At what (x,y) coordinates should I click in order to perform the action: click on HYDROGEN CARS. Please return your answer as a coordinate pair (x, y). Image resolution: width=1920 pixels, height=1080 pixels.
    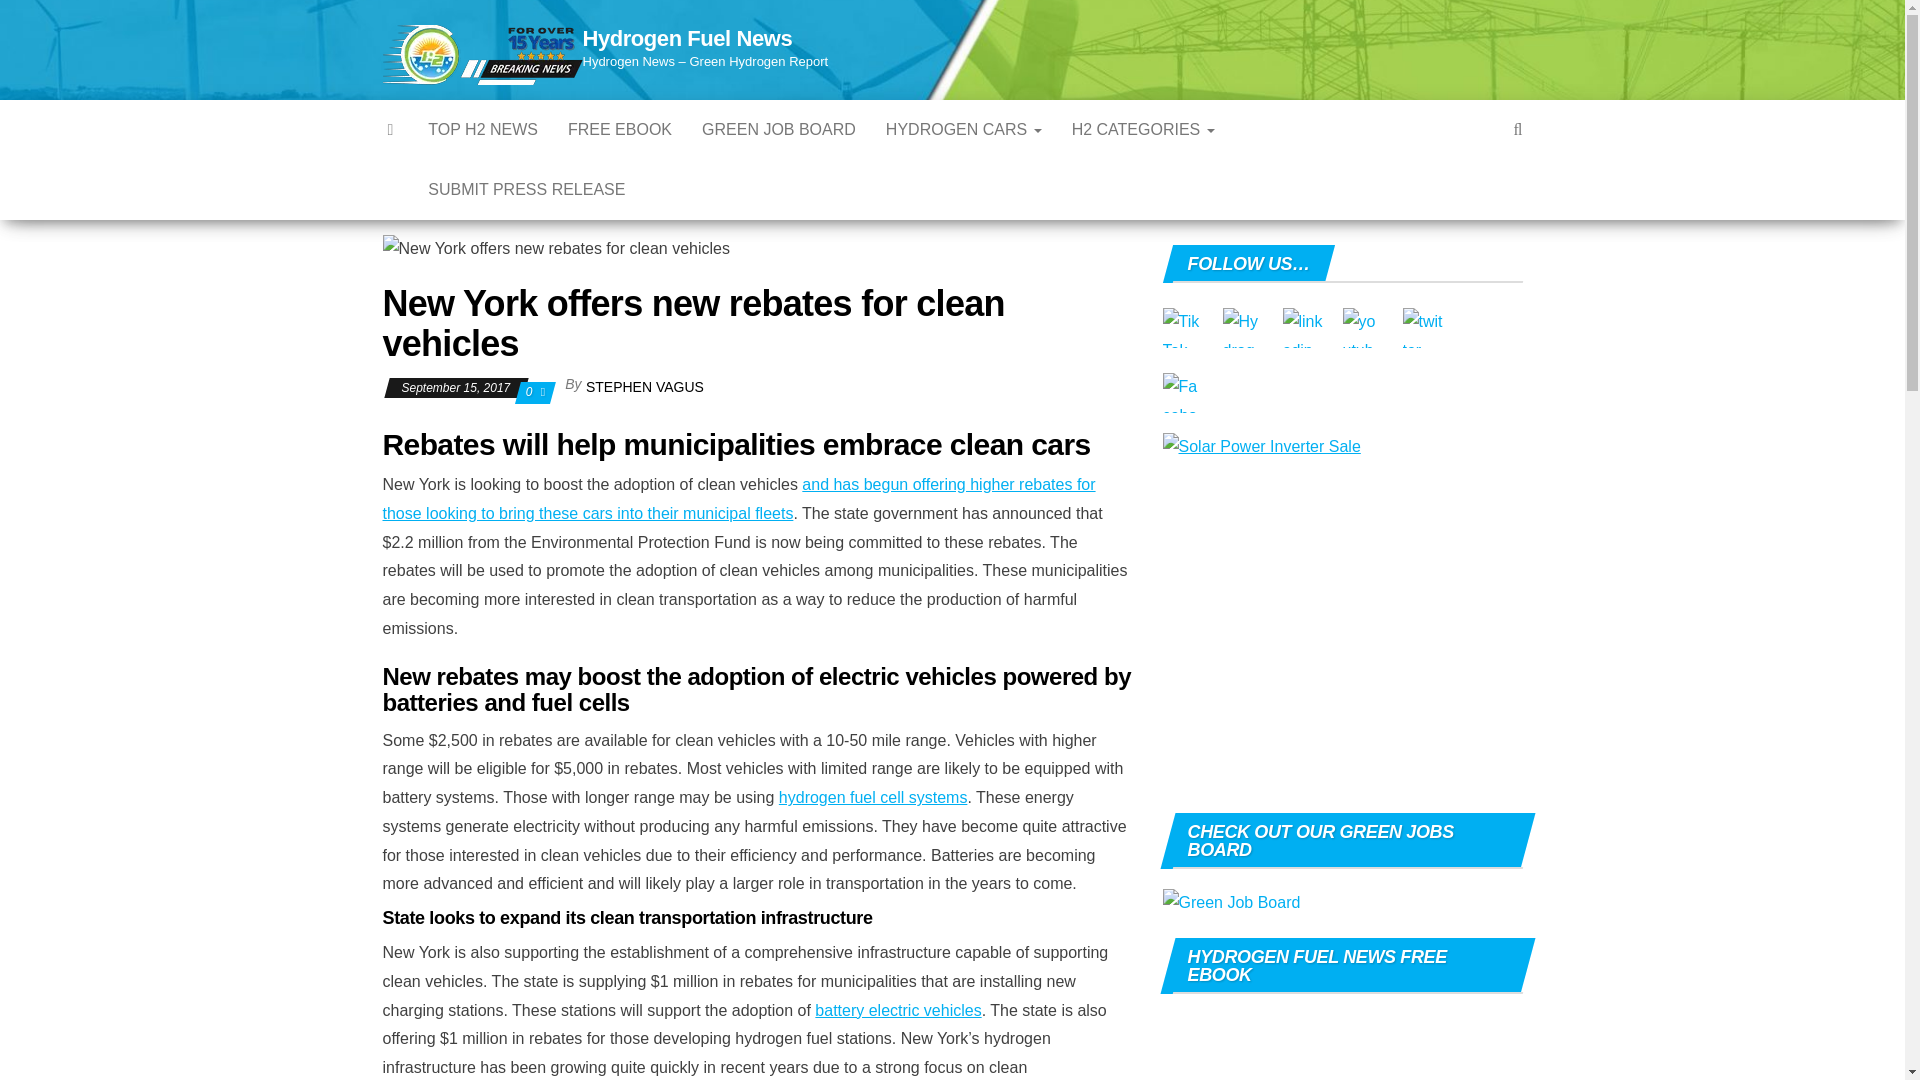
    Looking at the image, I should click on (964, 130).